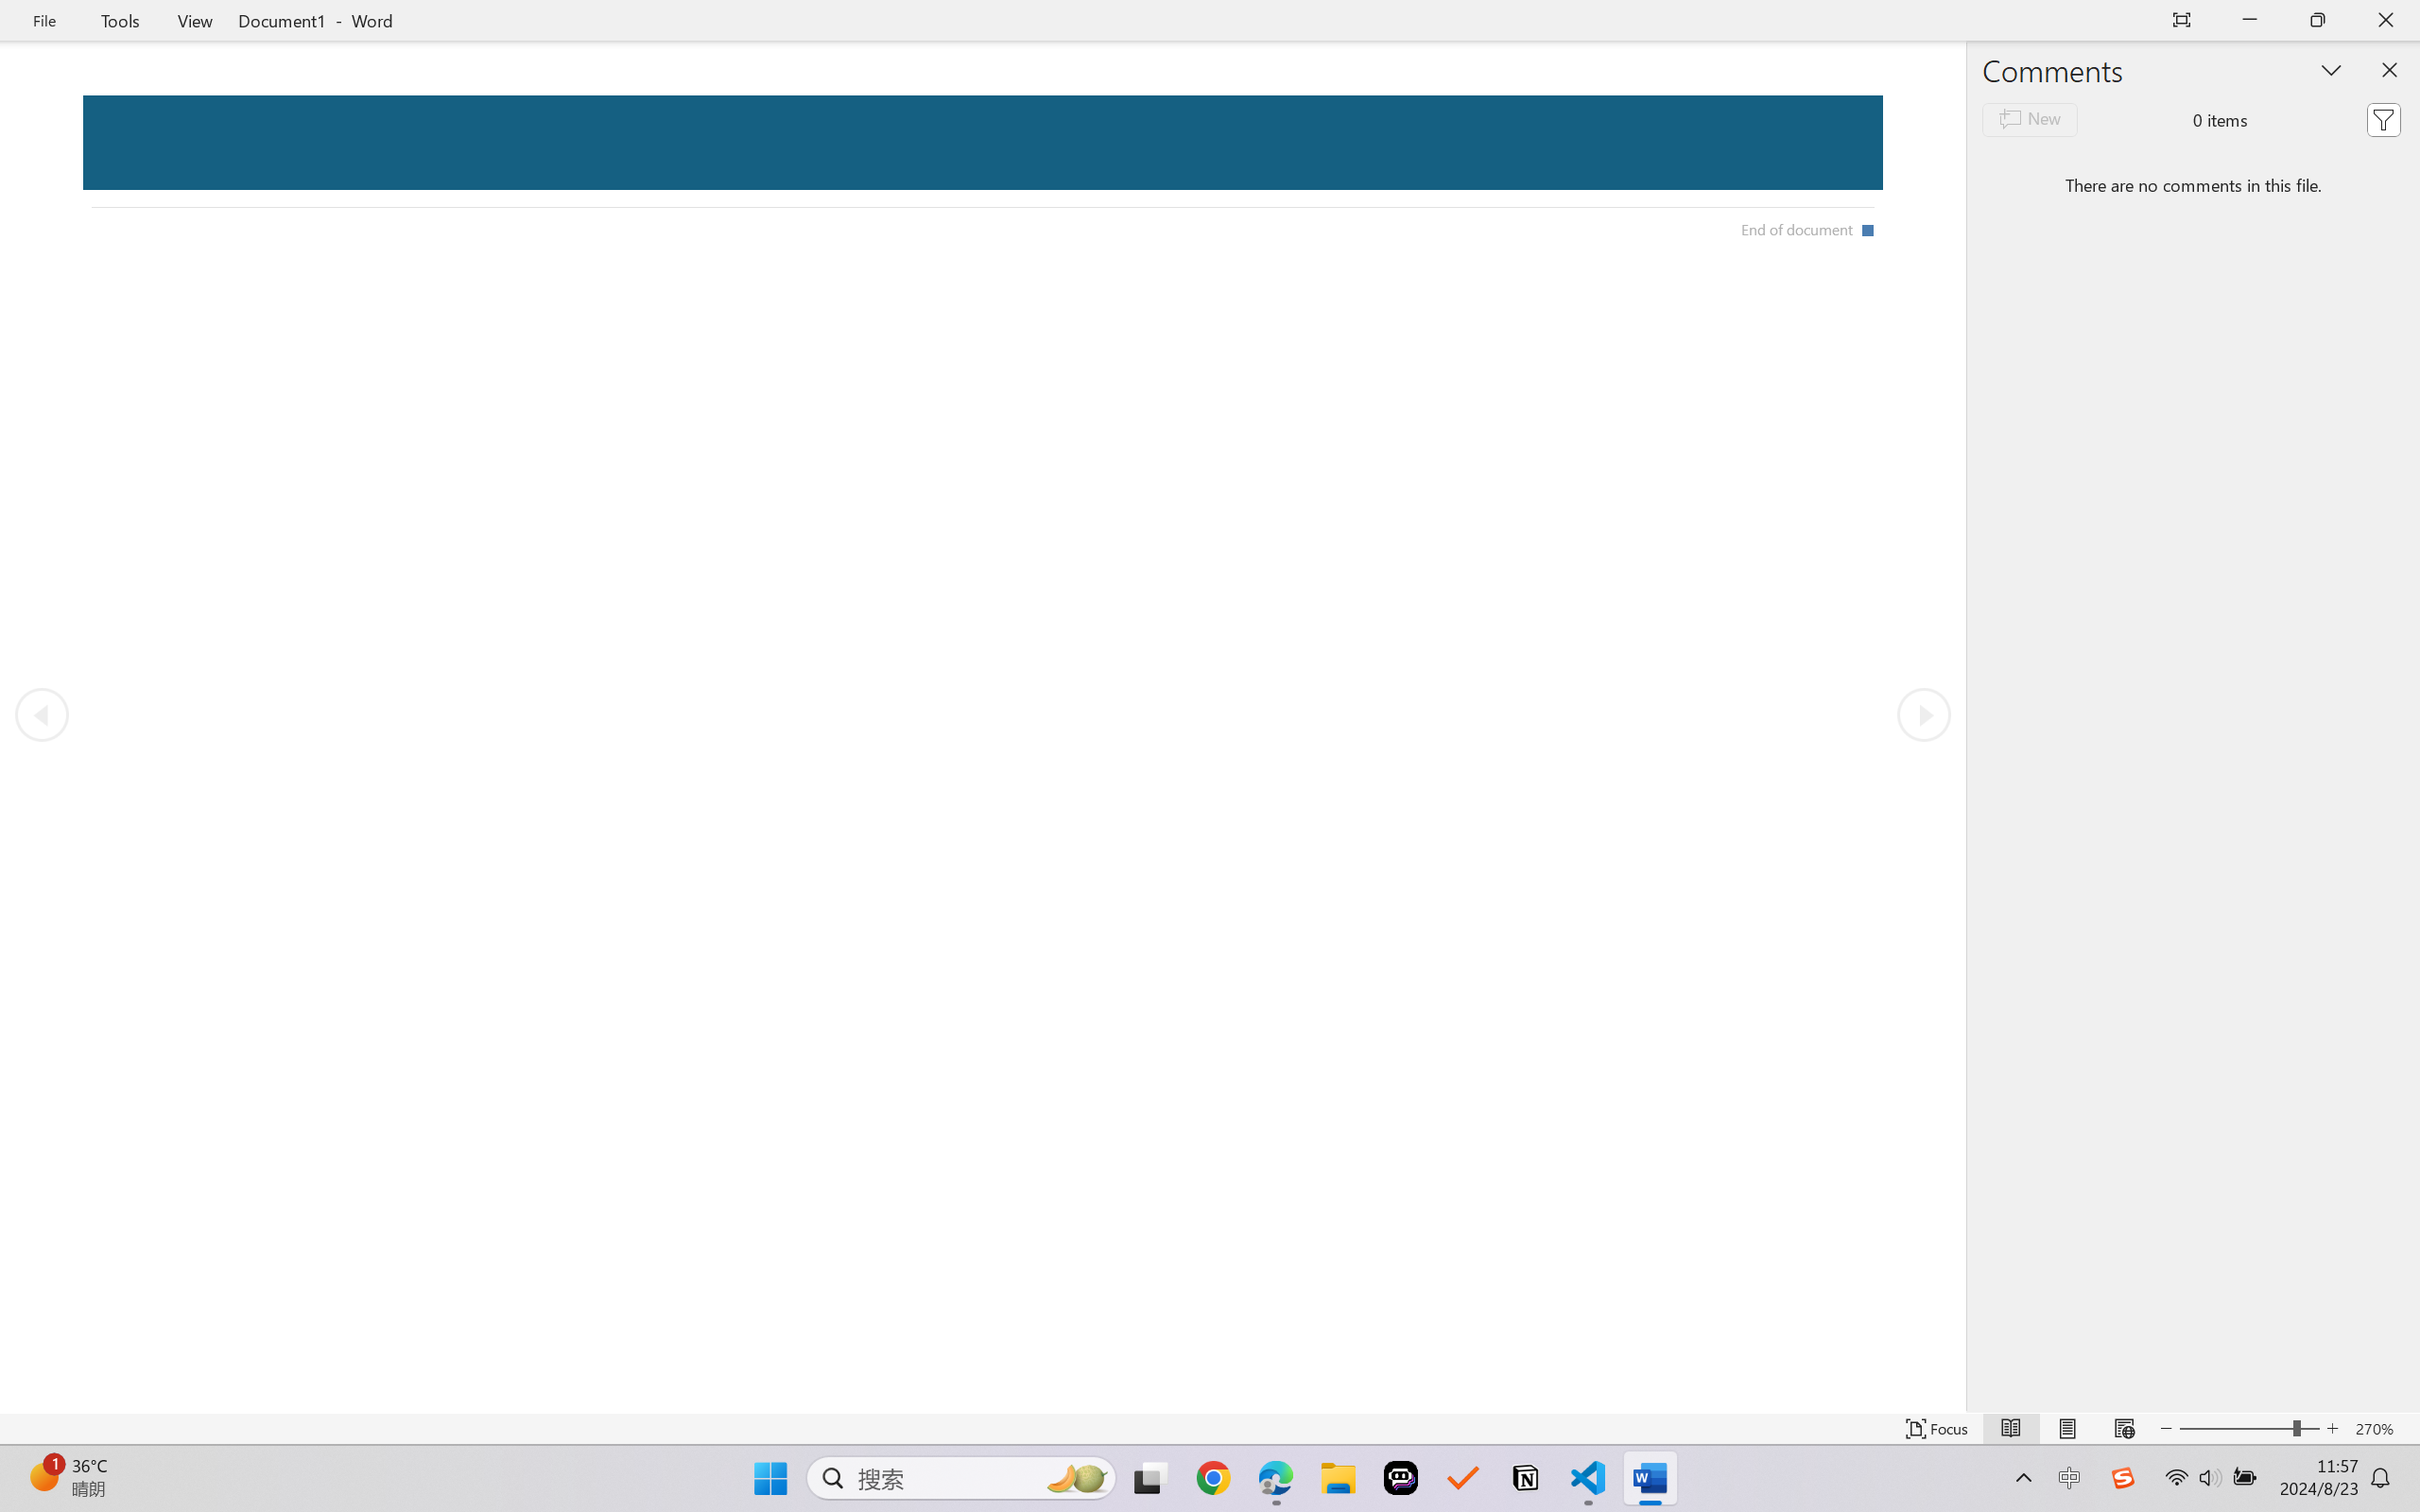 The height and width of the screenshot is (1512, 2420). What do you see at coordinates (2333, 1429) in the screenshot?
I see `Increase Text Size` at bounding box center [2333, 1429].